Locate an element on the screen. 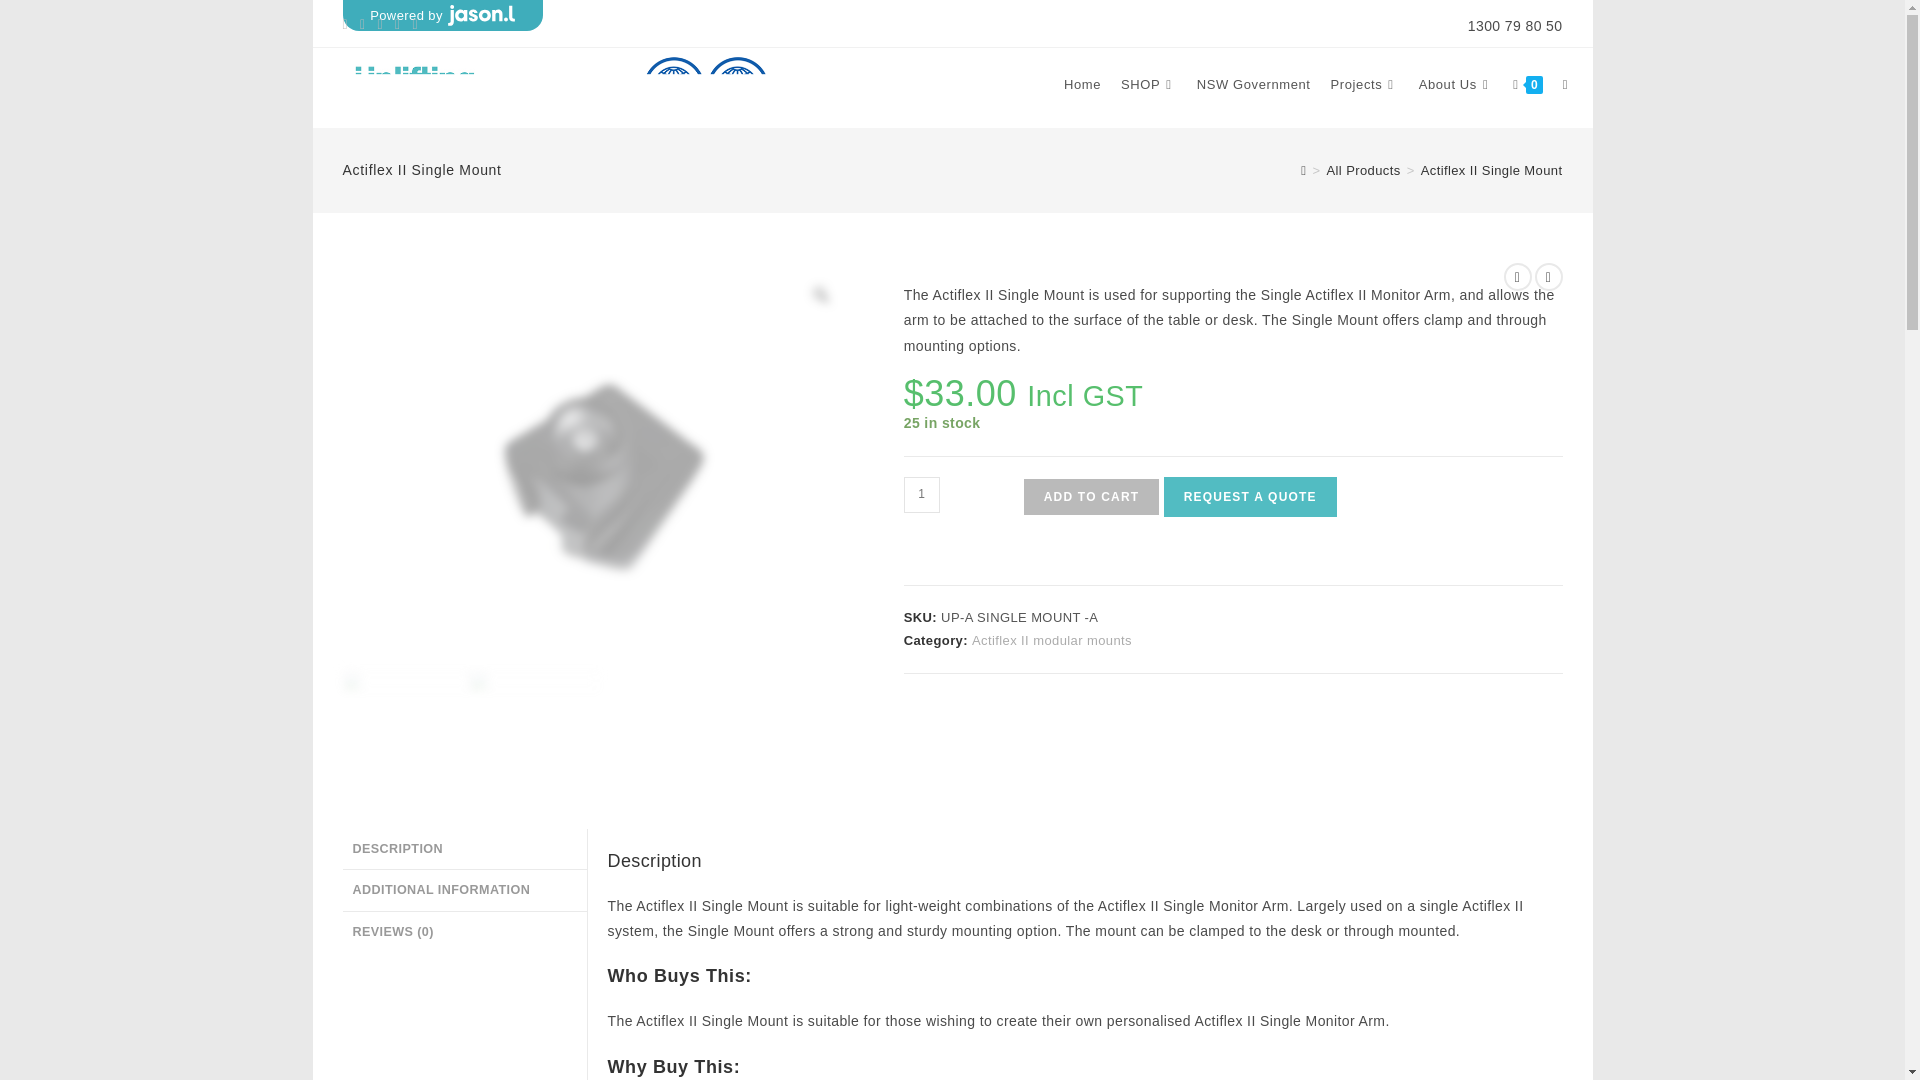 The image size is (1920, 1080). actiflex single mount main is located at coordinates (596, 466).